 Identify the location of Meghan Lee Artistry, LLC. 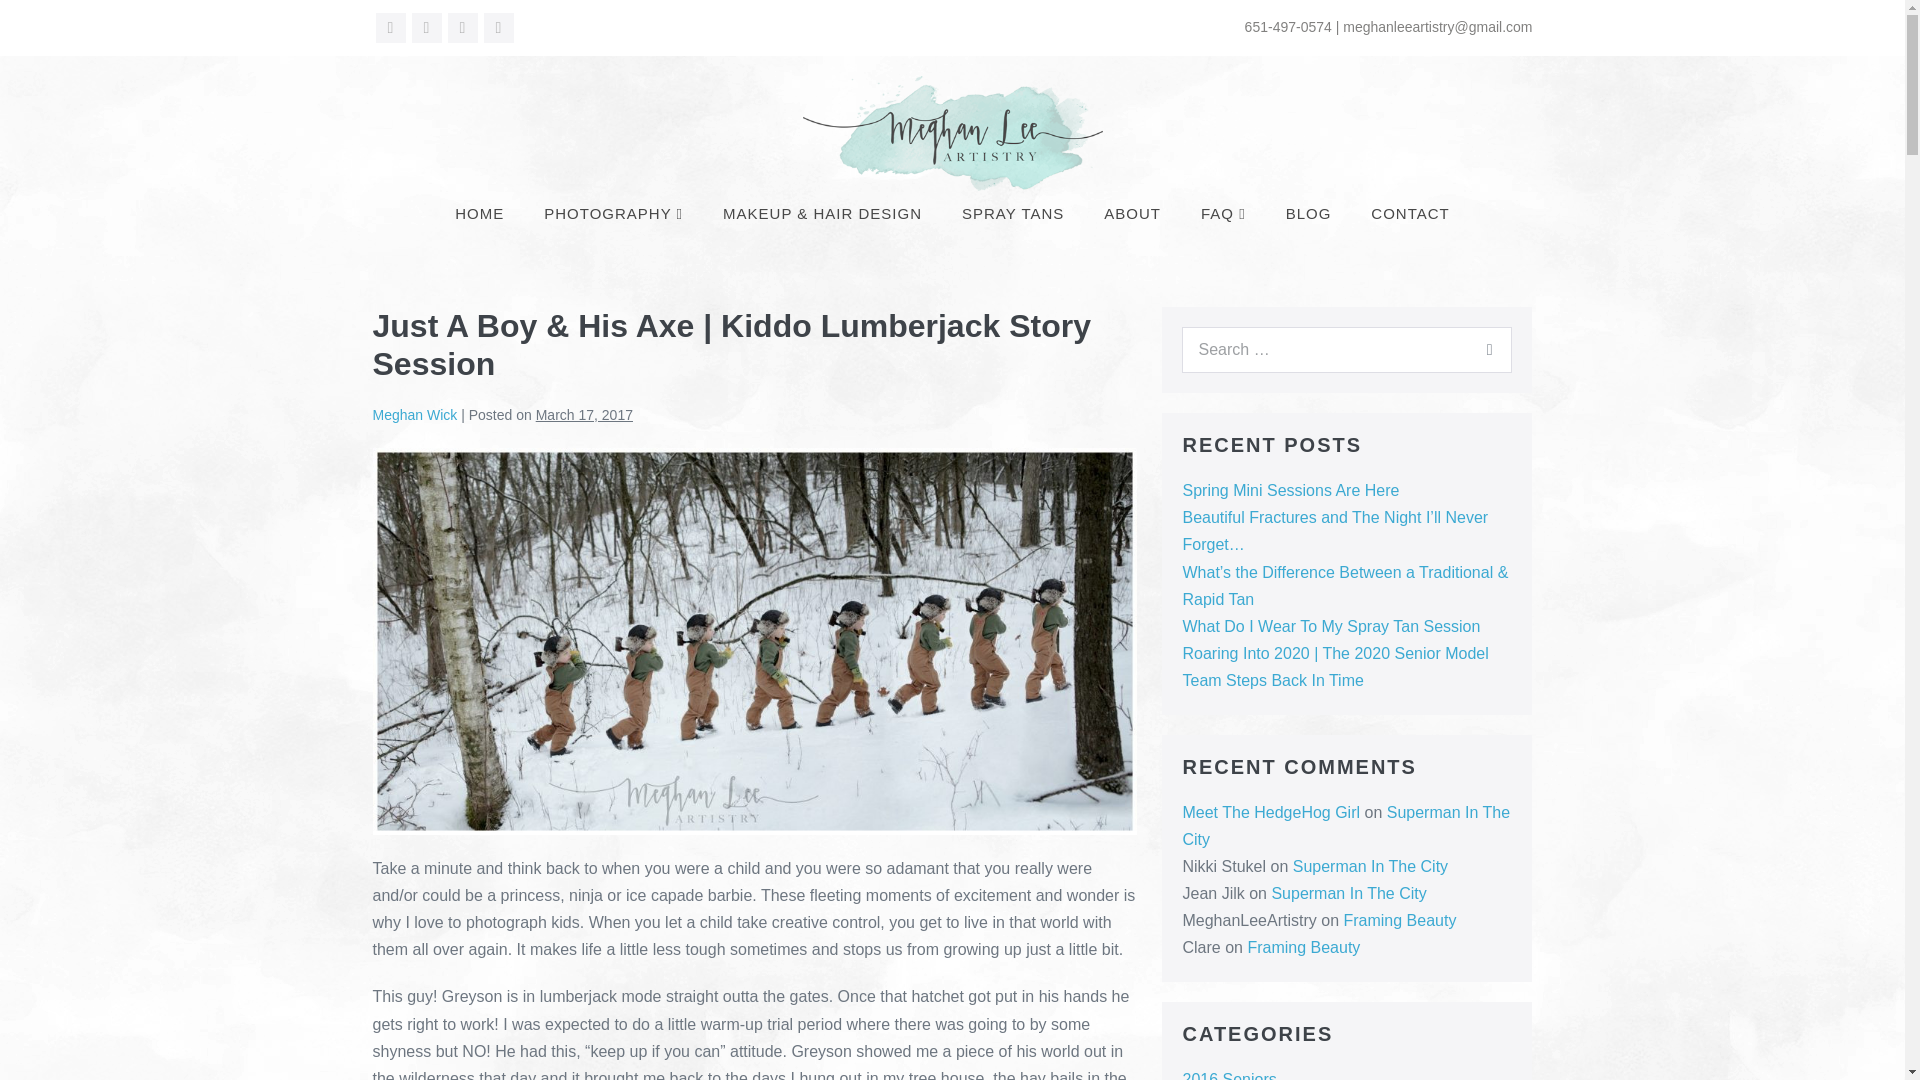
(952, 133).